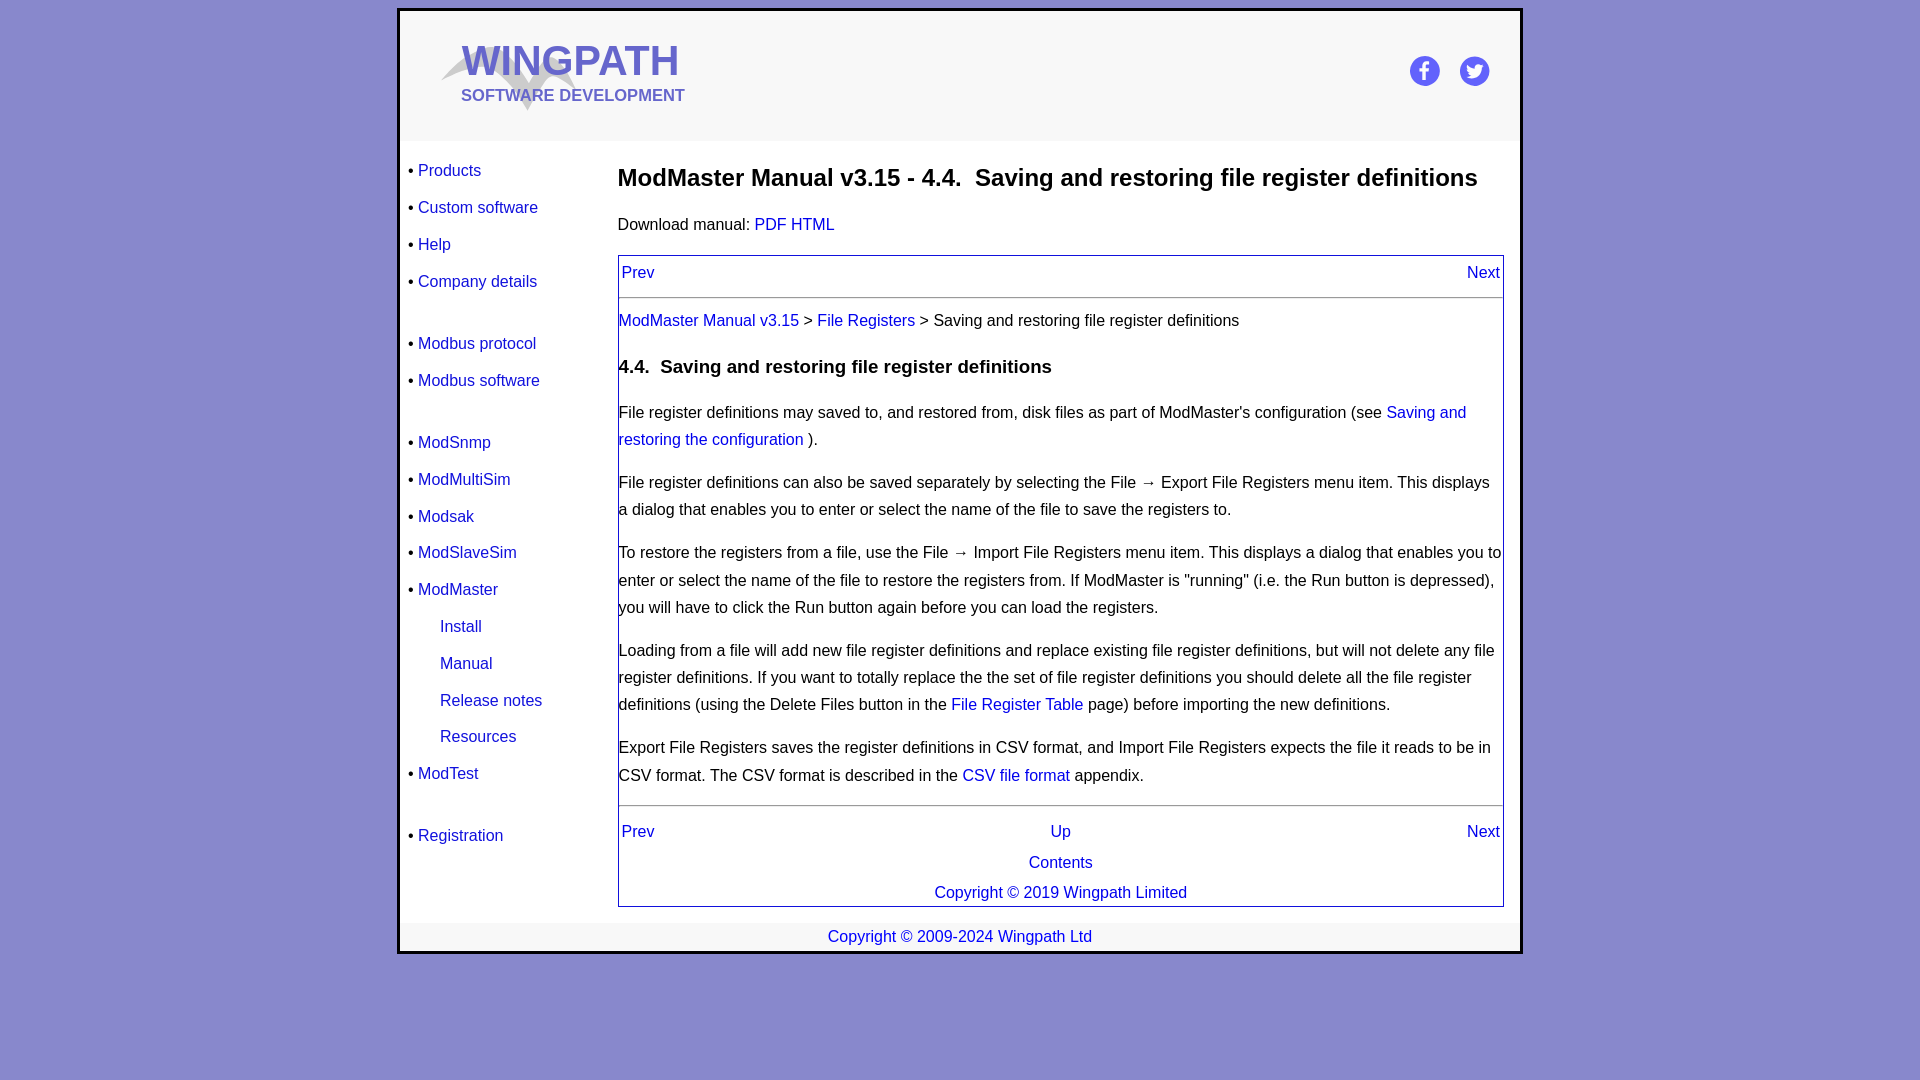  What do you see at coordinates (478, 736) in the screenshot?
I see `Resources` at bounding box center [478, 736].